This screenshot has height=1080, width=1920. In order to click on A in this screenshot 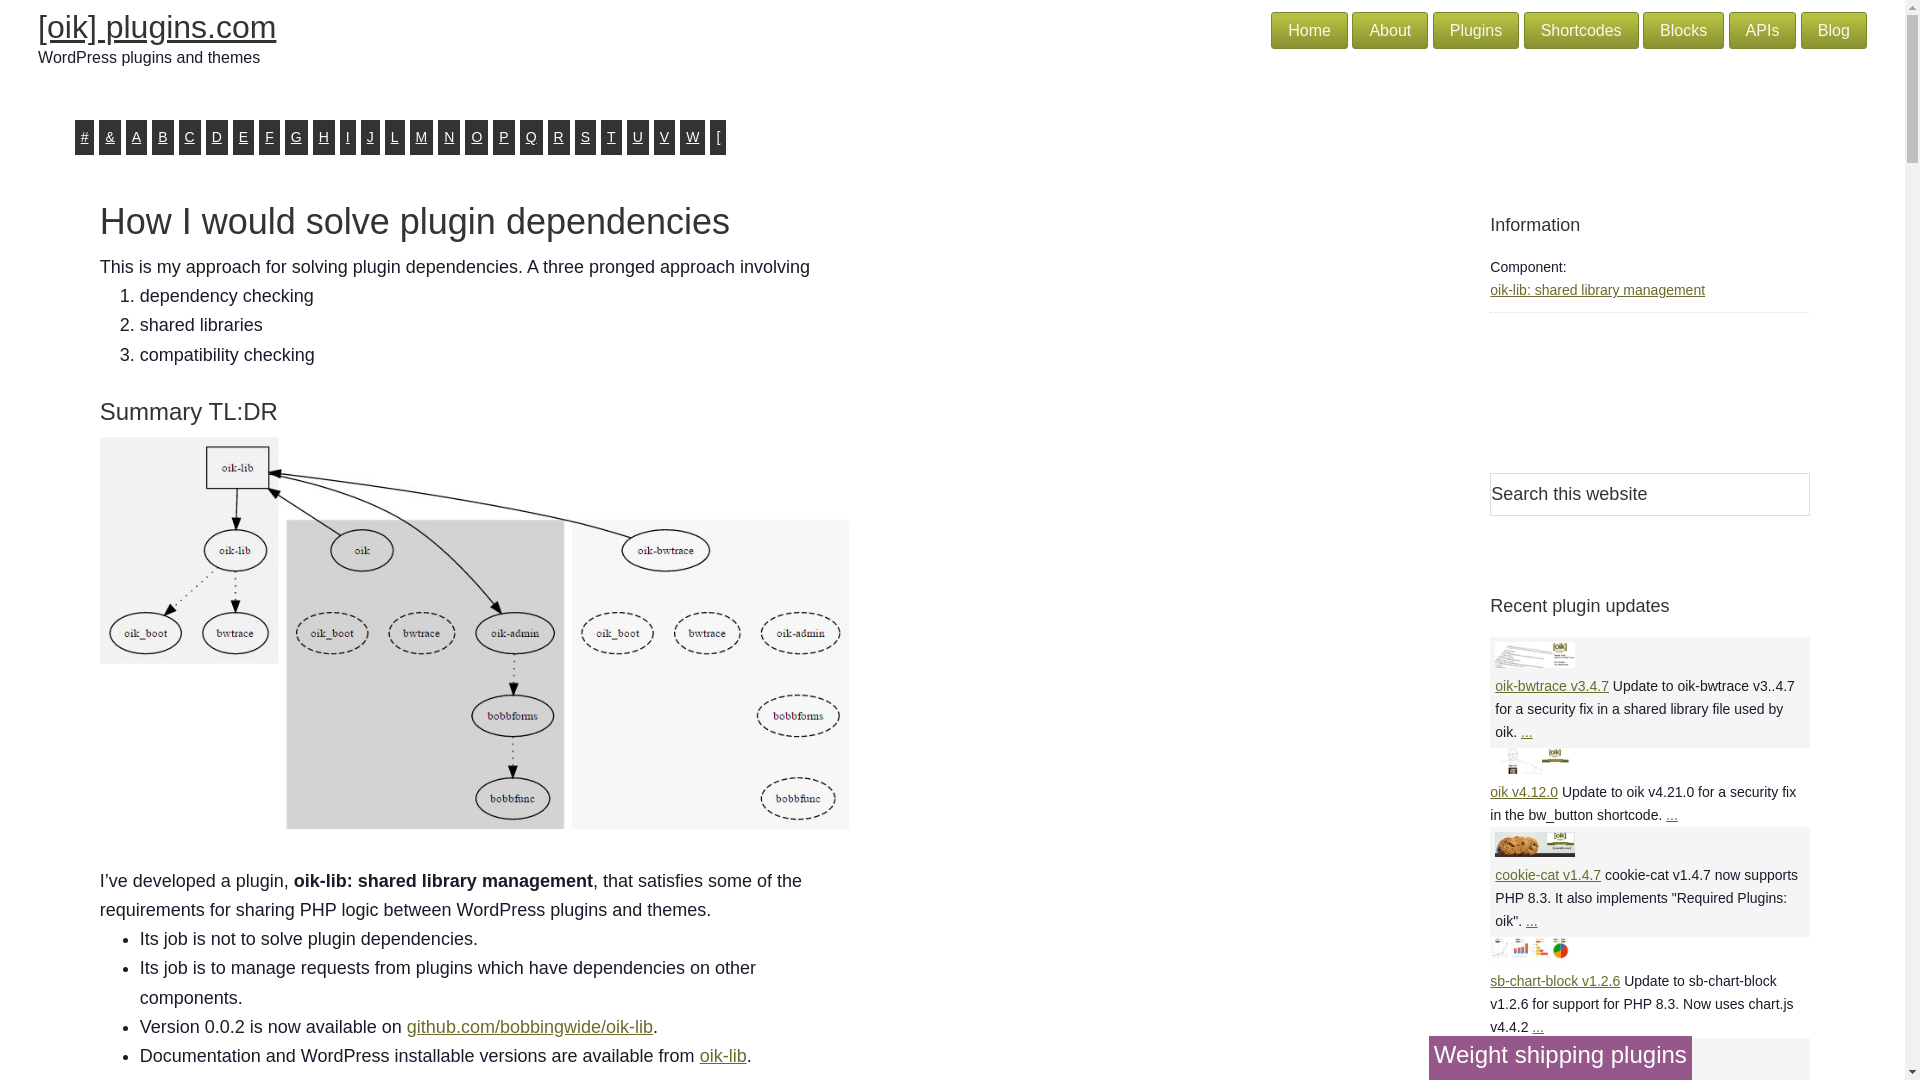, I will do `click(136, 137)`.